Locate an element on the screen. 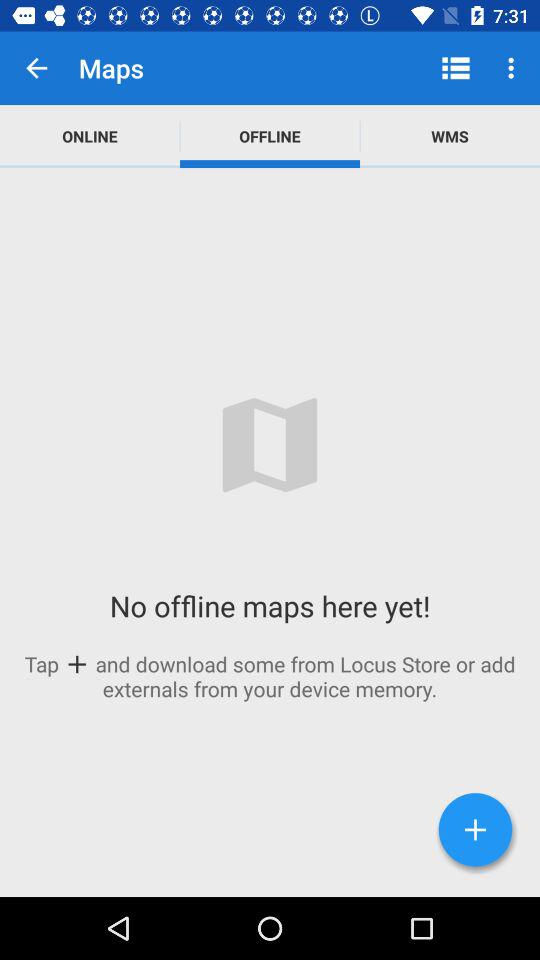  launch app above the online item is located at coordinates (36, 68).